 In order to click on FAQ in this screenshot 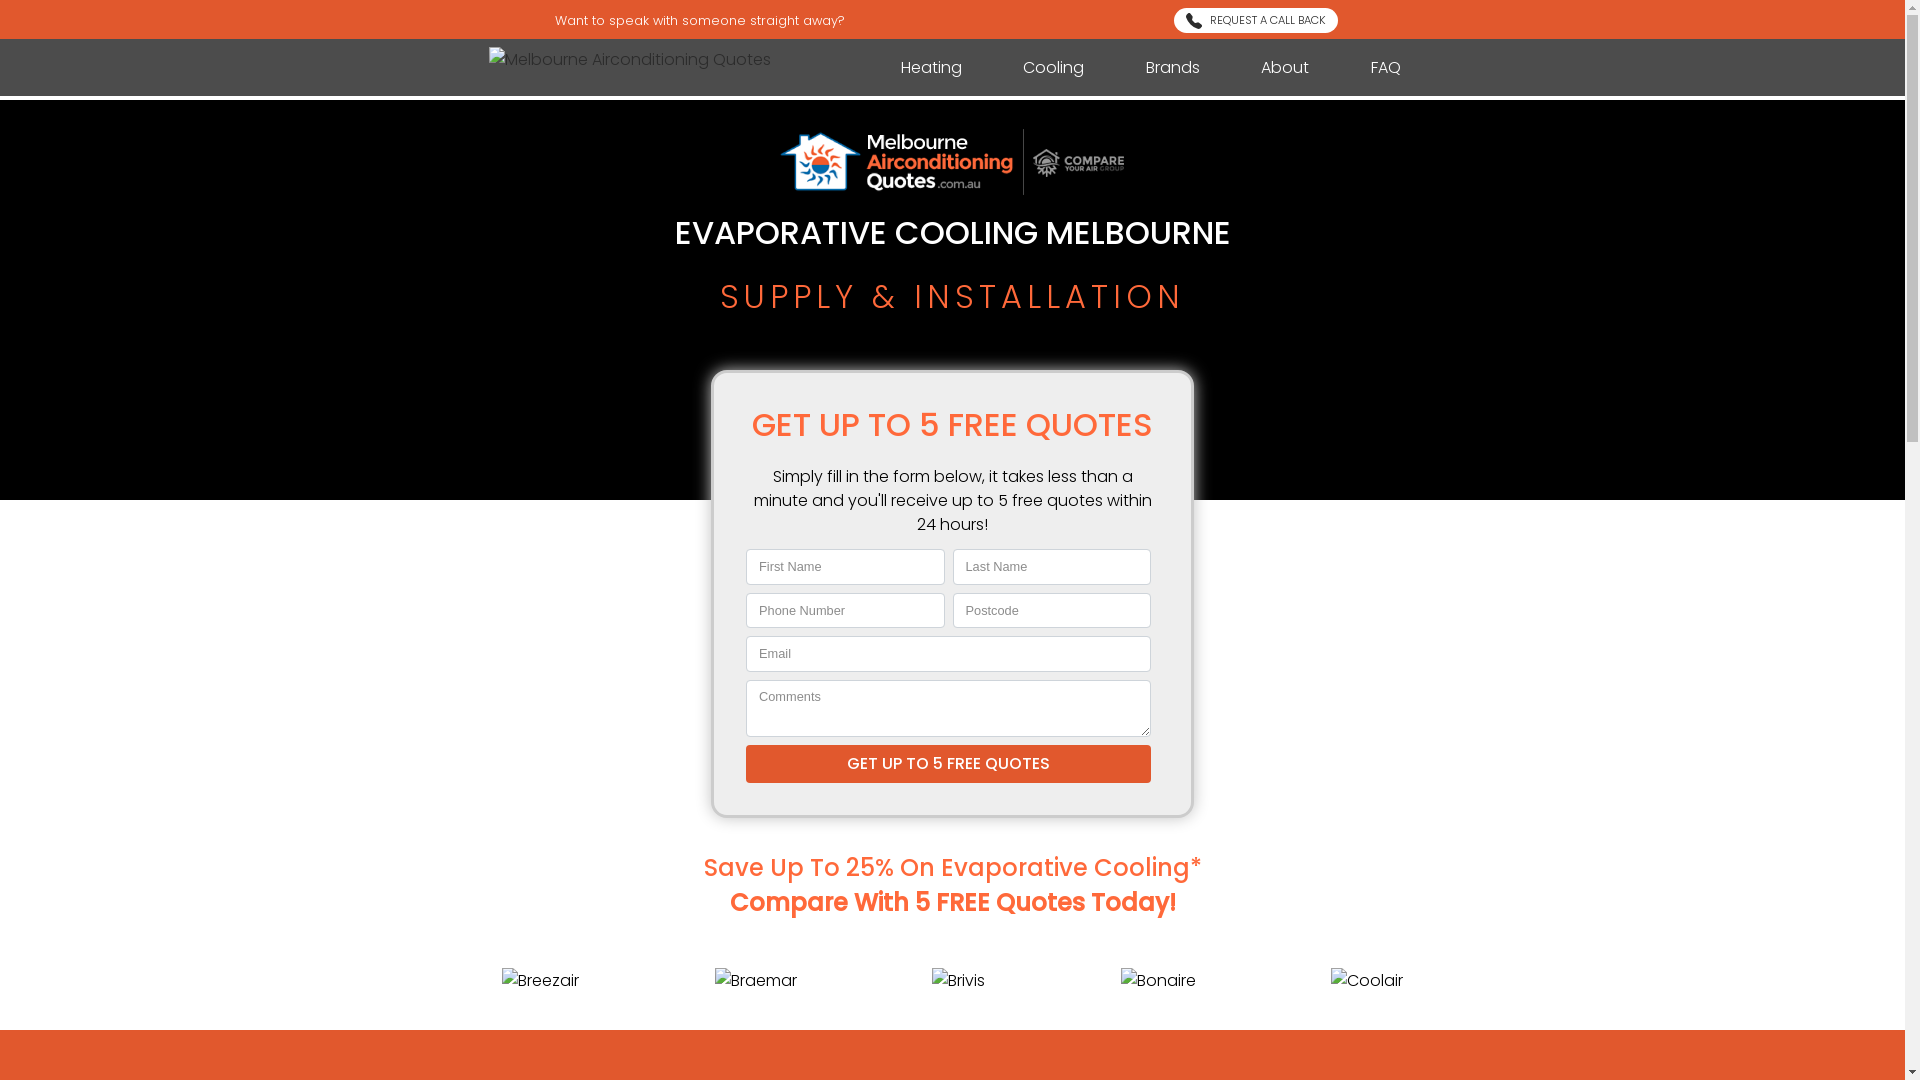, I will do `click(1385, 68)`.